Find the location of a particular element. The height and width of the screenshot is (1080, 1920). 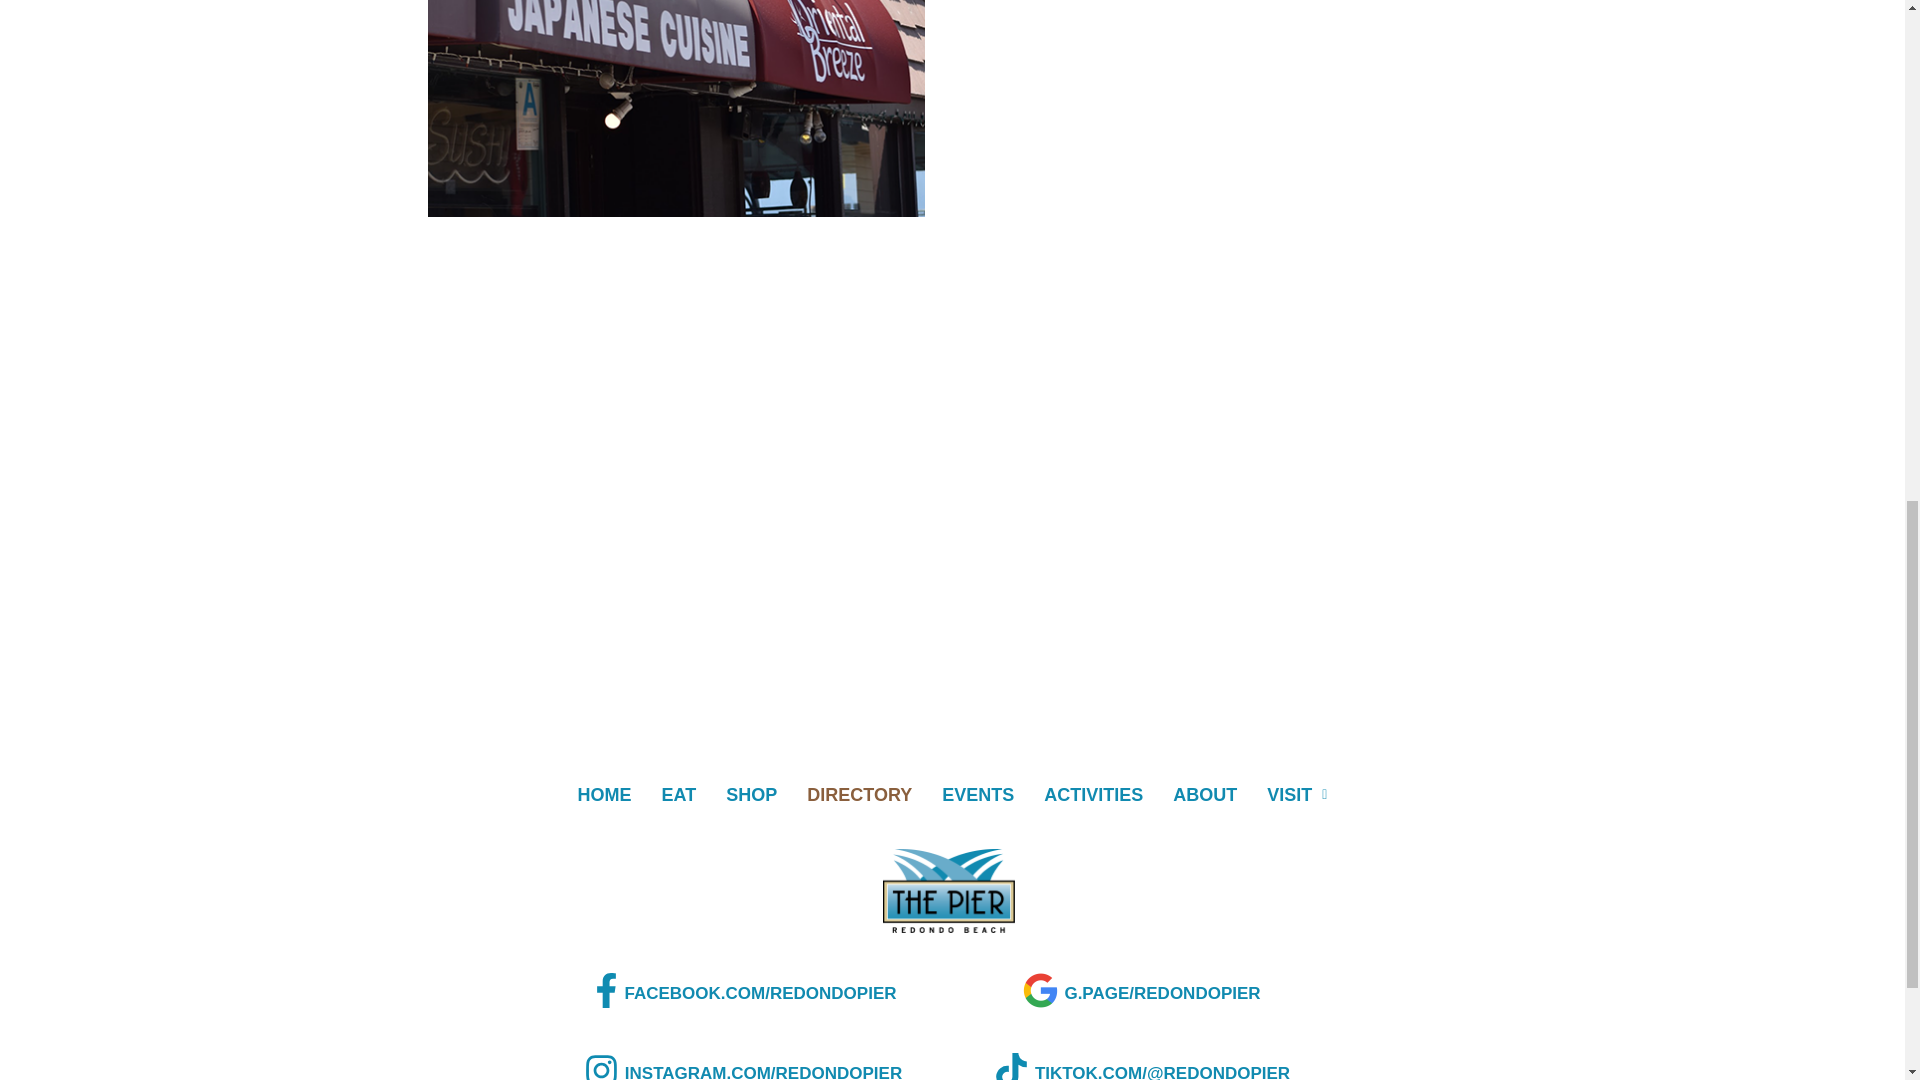

ABOUT is located at coordinates (1204, 794).